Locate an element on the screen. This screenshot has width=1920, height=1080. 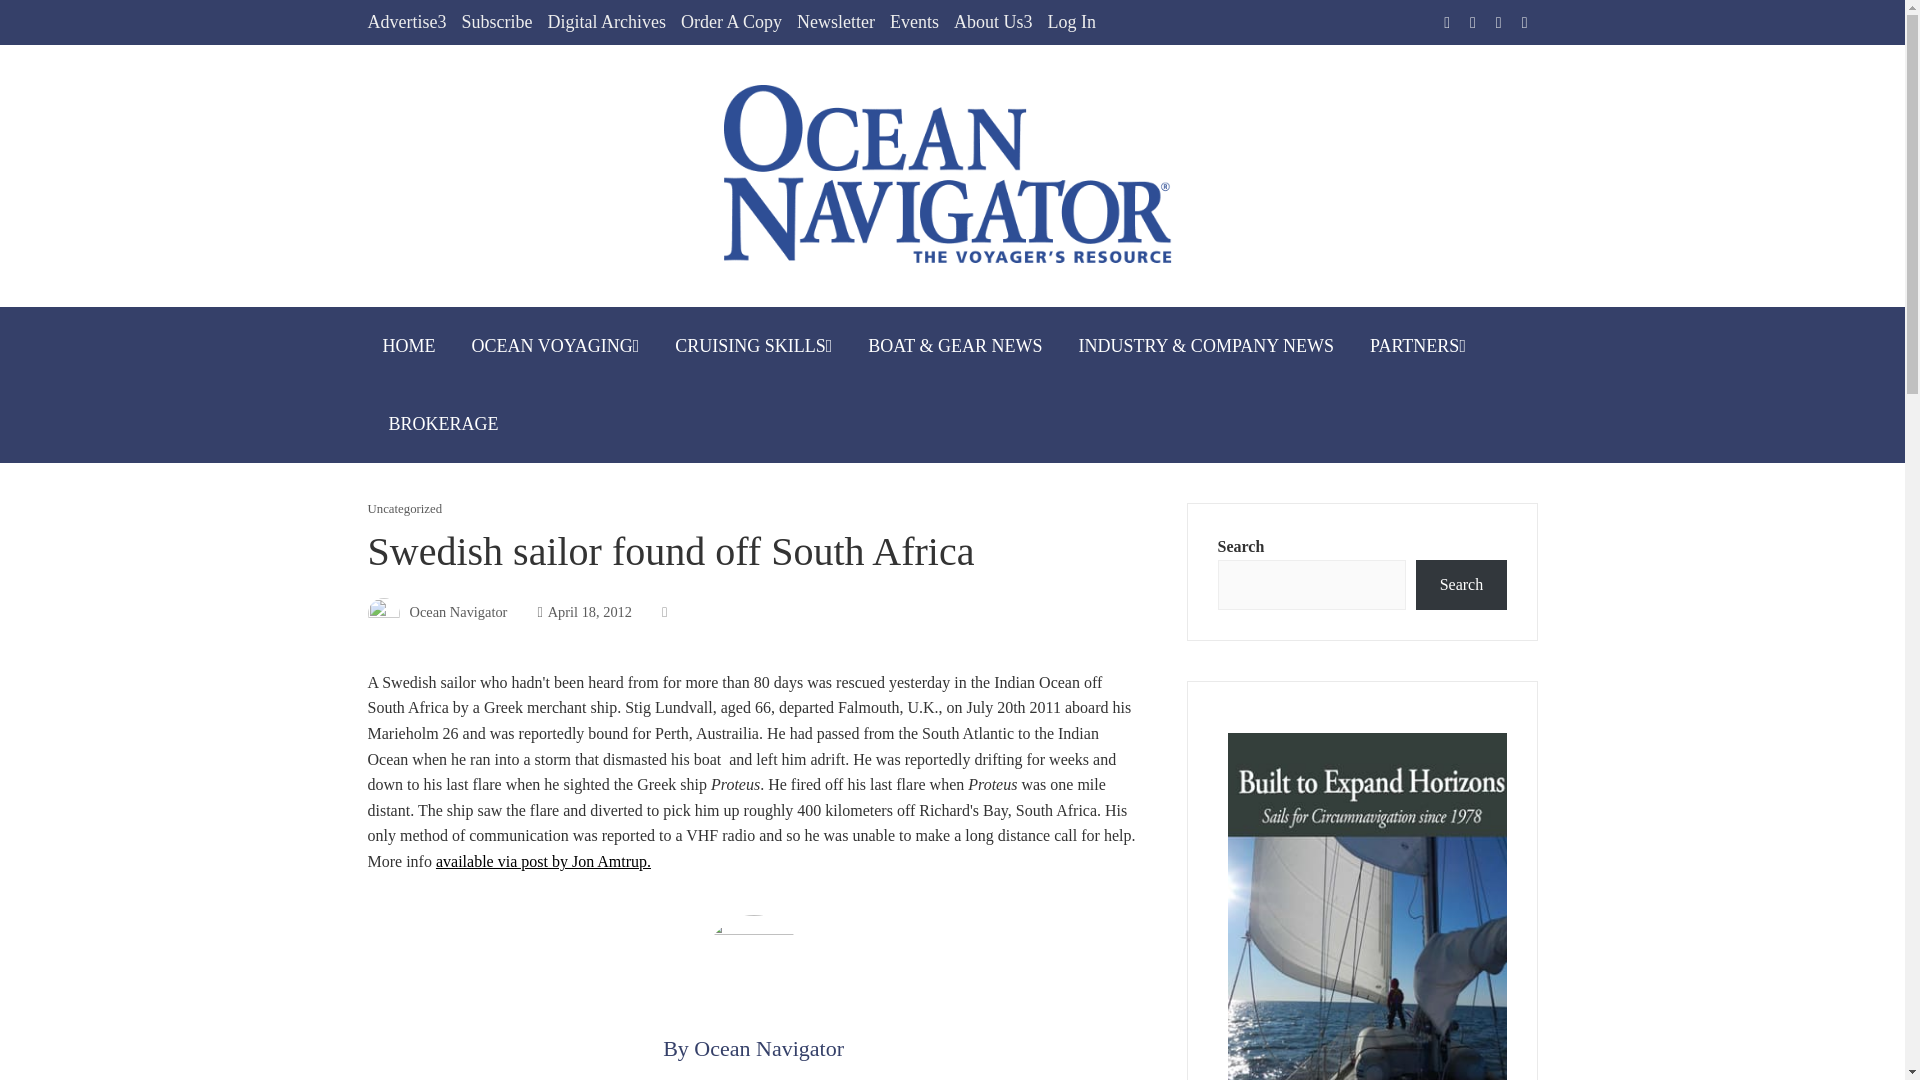
OCEAN VOYAGING is located at coordinates (555, 345).